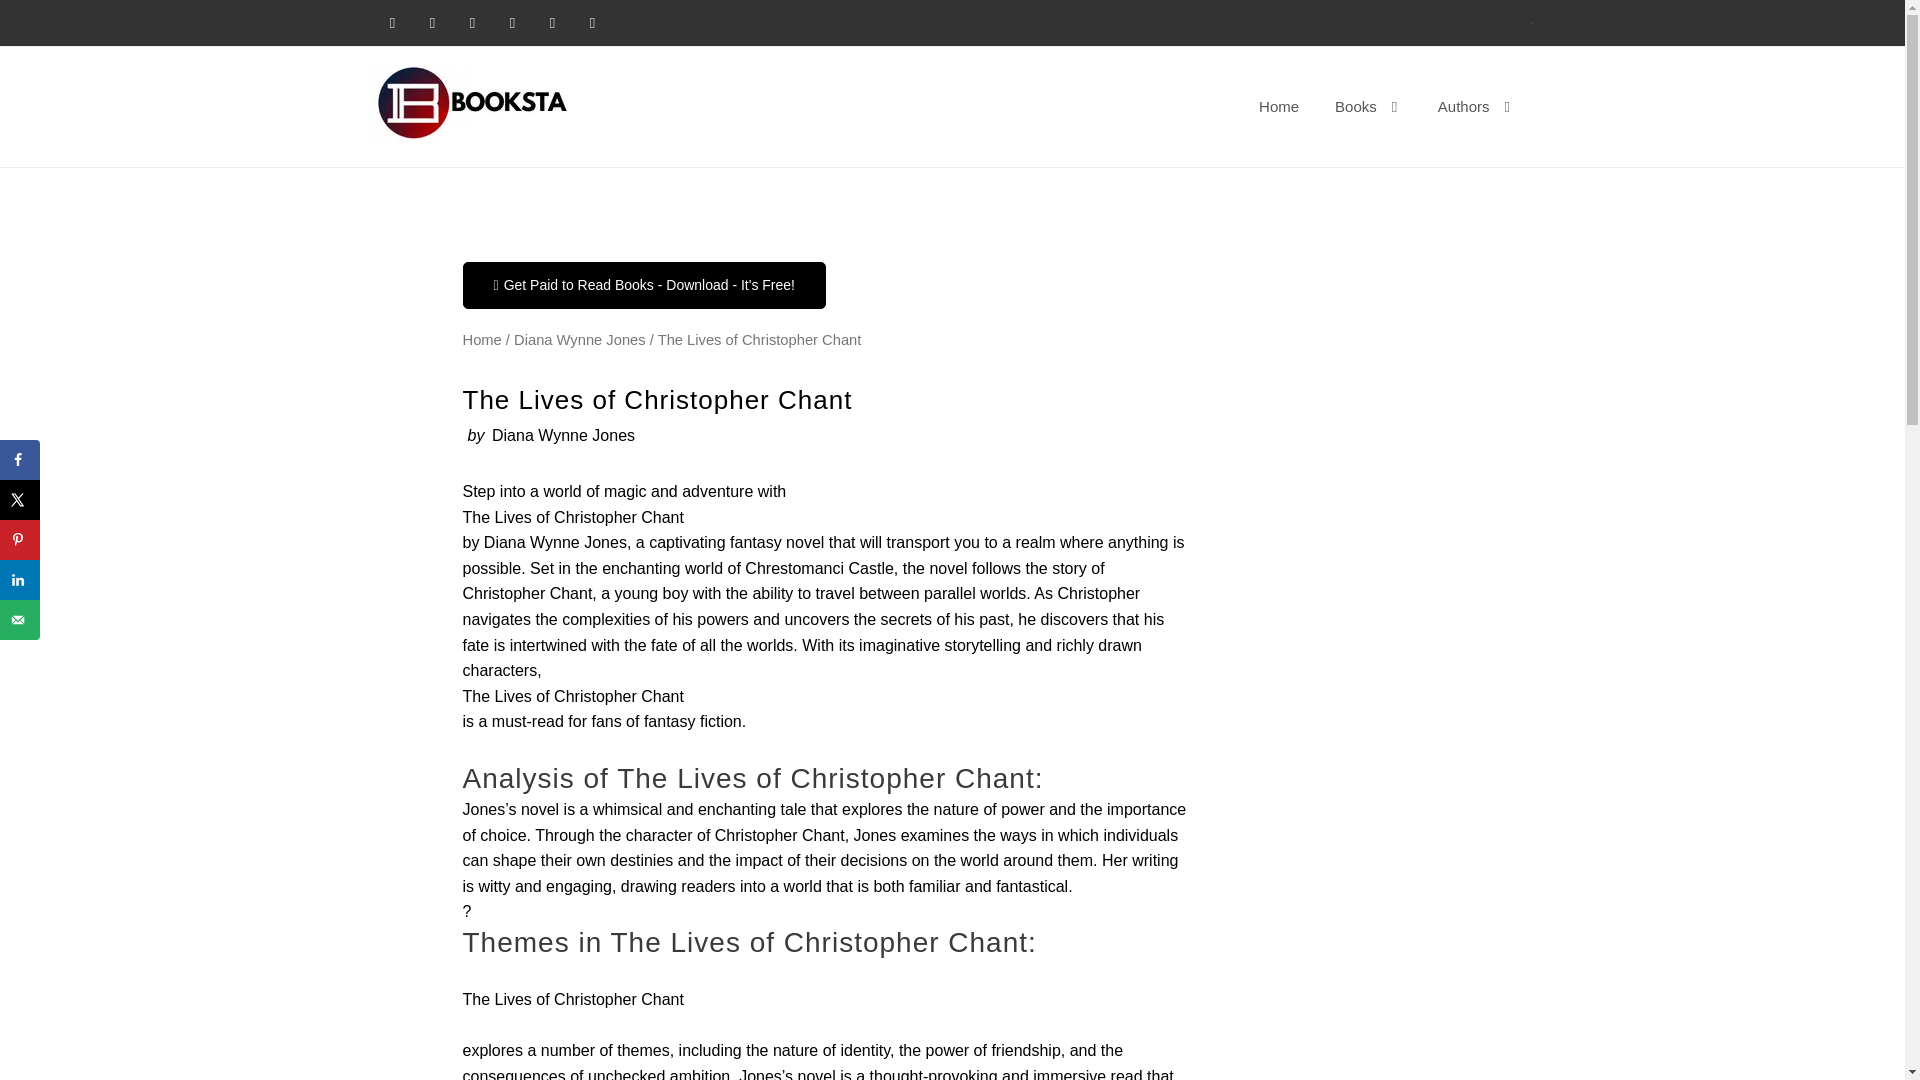  What do you see at coordinates (1278, 106) in the screenshot?
I see `Home` at bounding box center [1278, 106].